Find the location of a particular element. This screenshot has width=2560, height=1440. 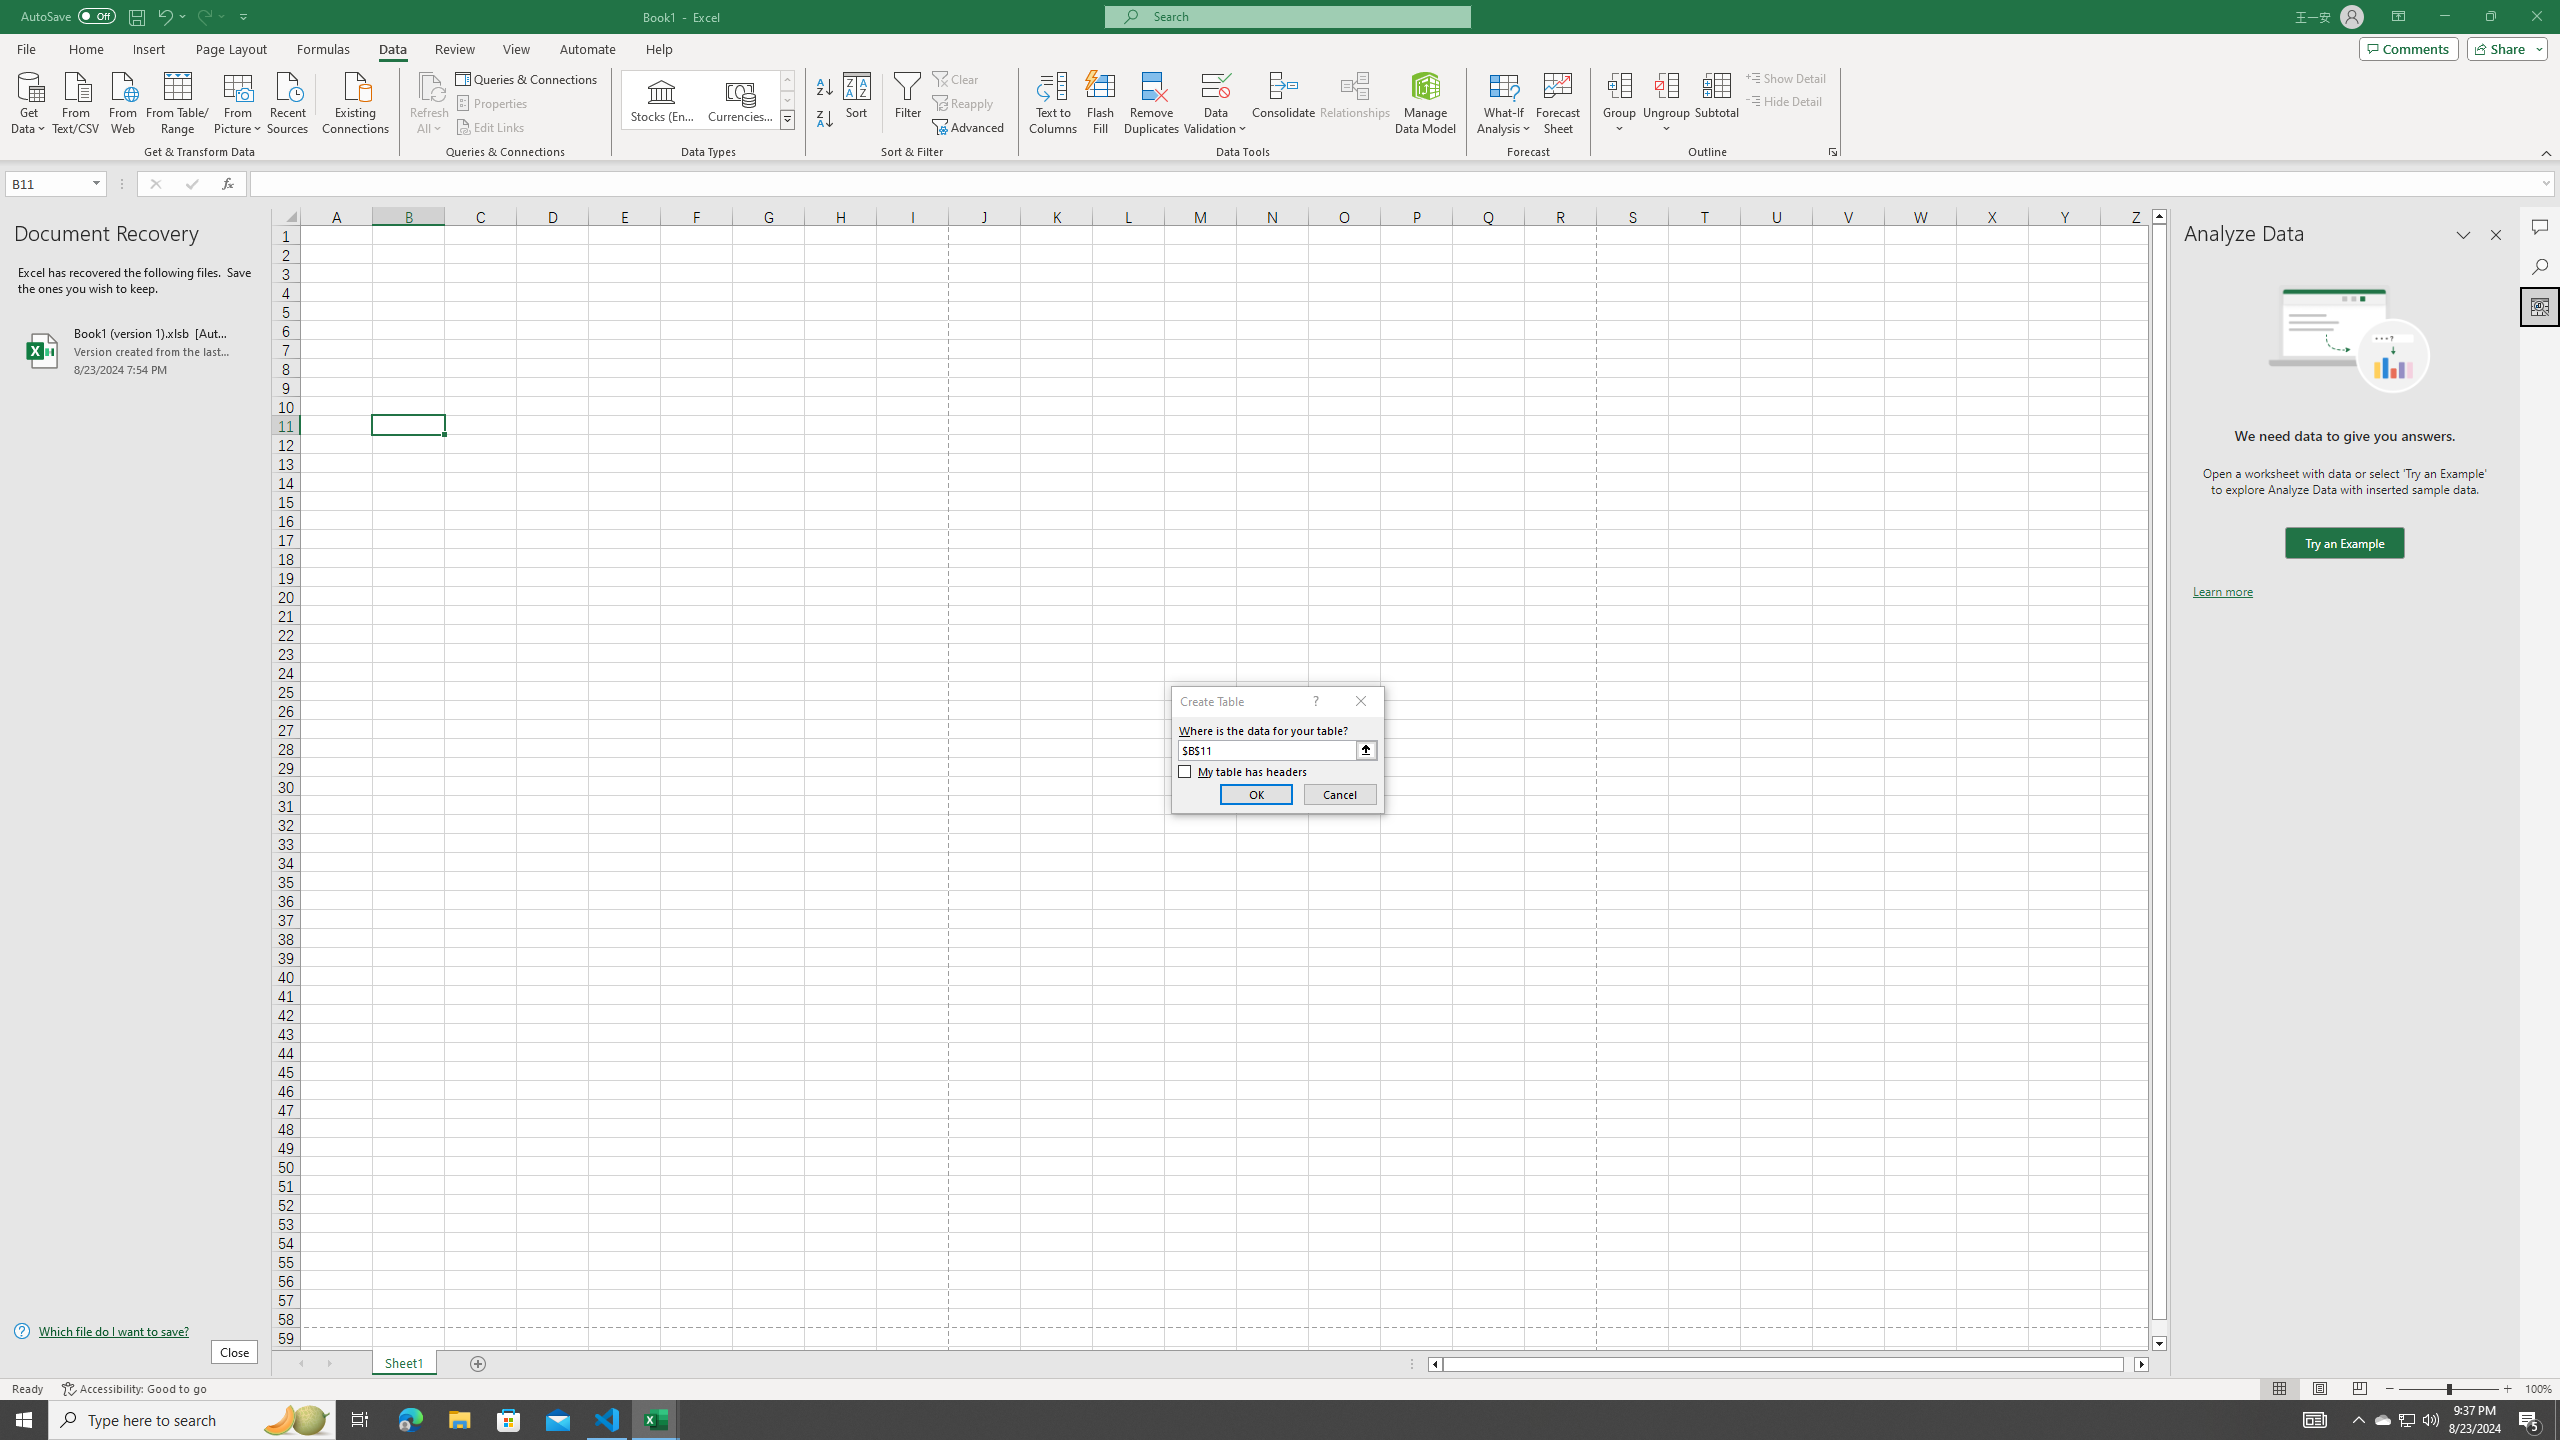

Currencies (English) is located at coordinates (740, 100).